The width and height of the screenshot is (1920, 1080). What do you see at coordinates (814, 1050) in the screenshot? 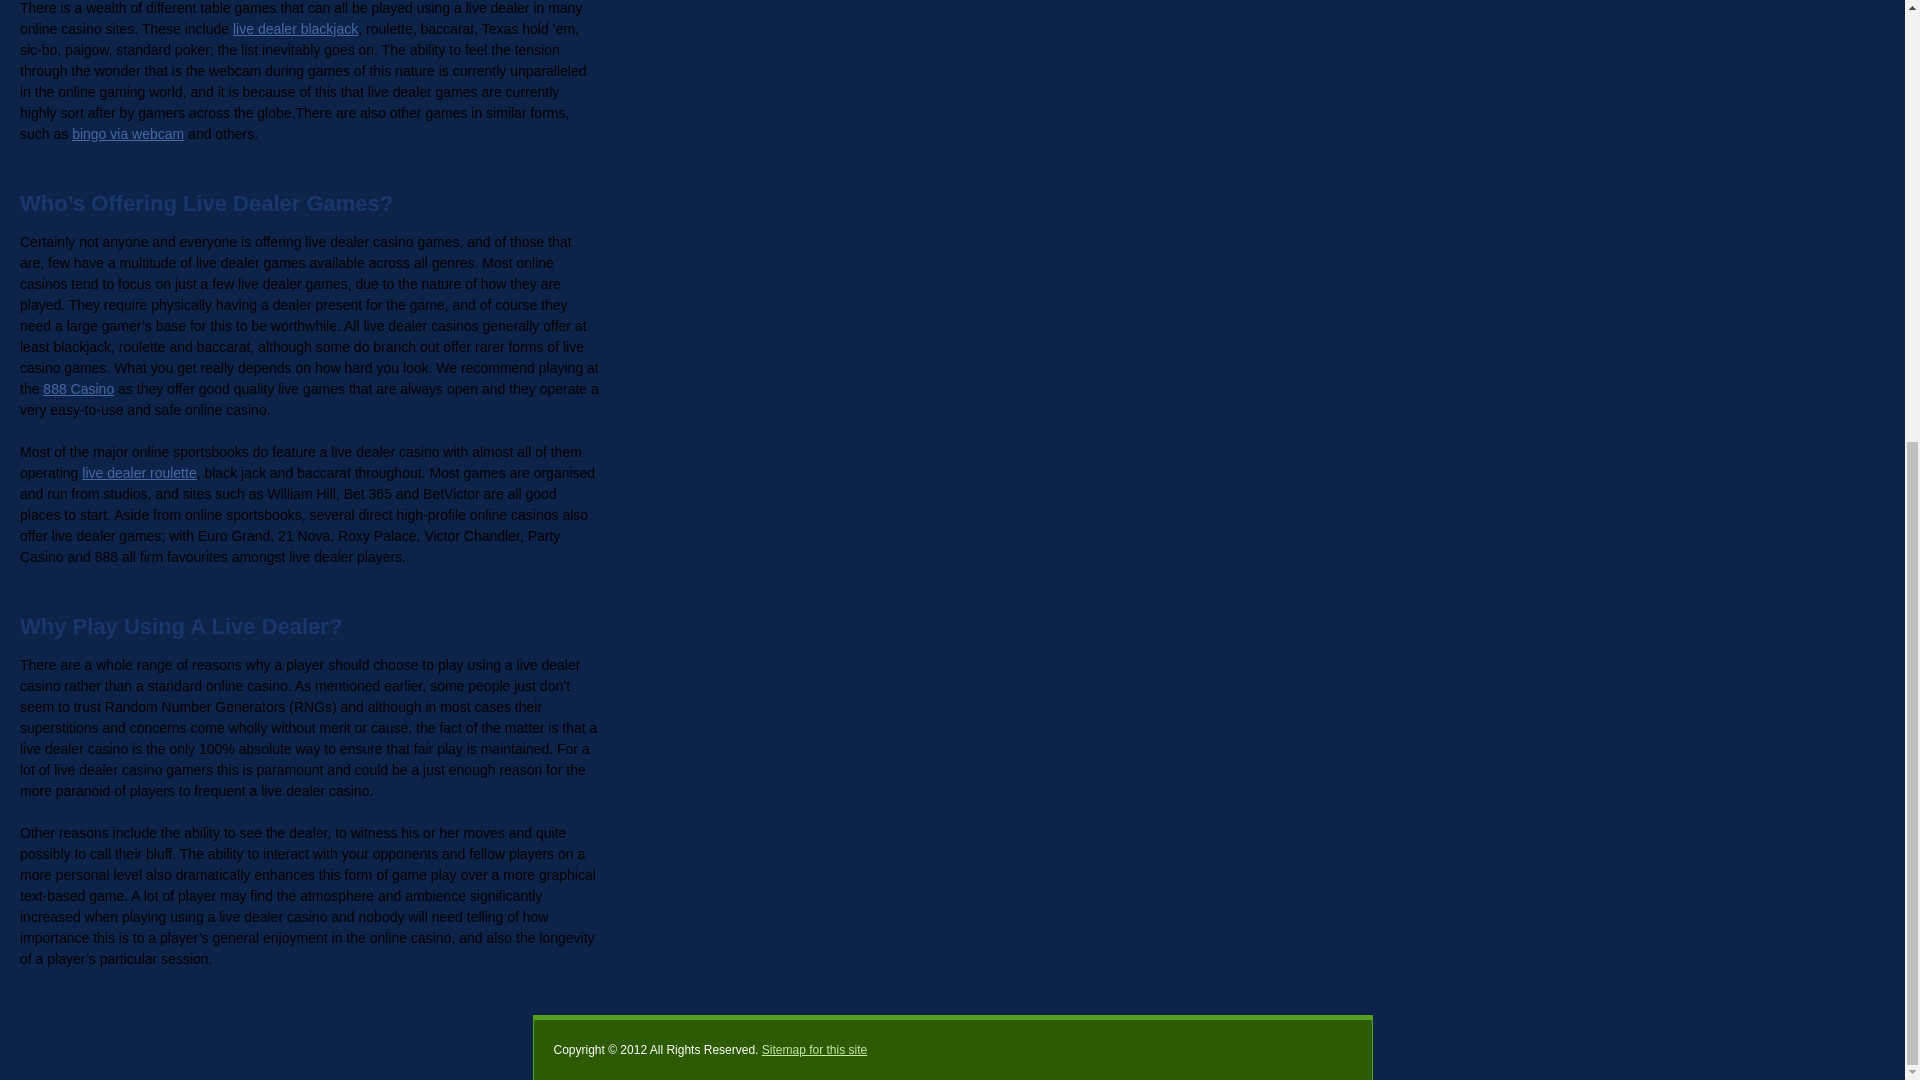
I see `Sitemap for this site` at bounding box center [814, 1050].